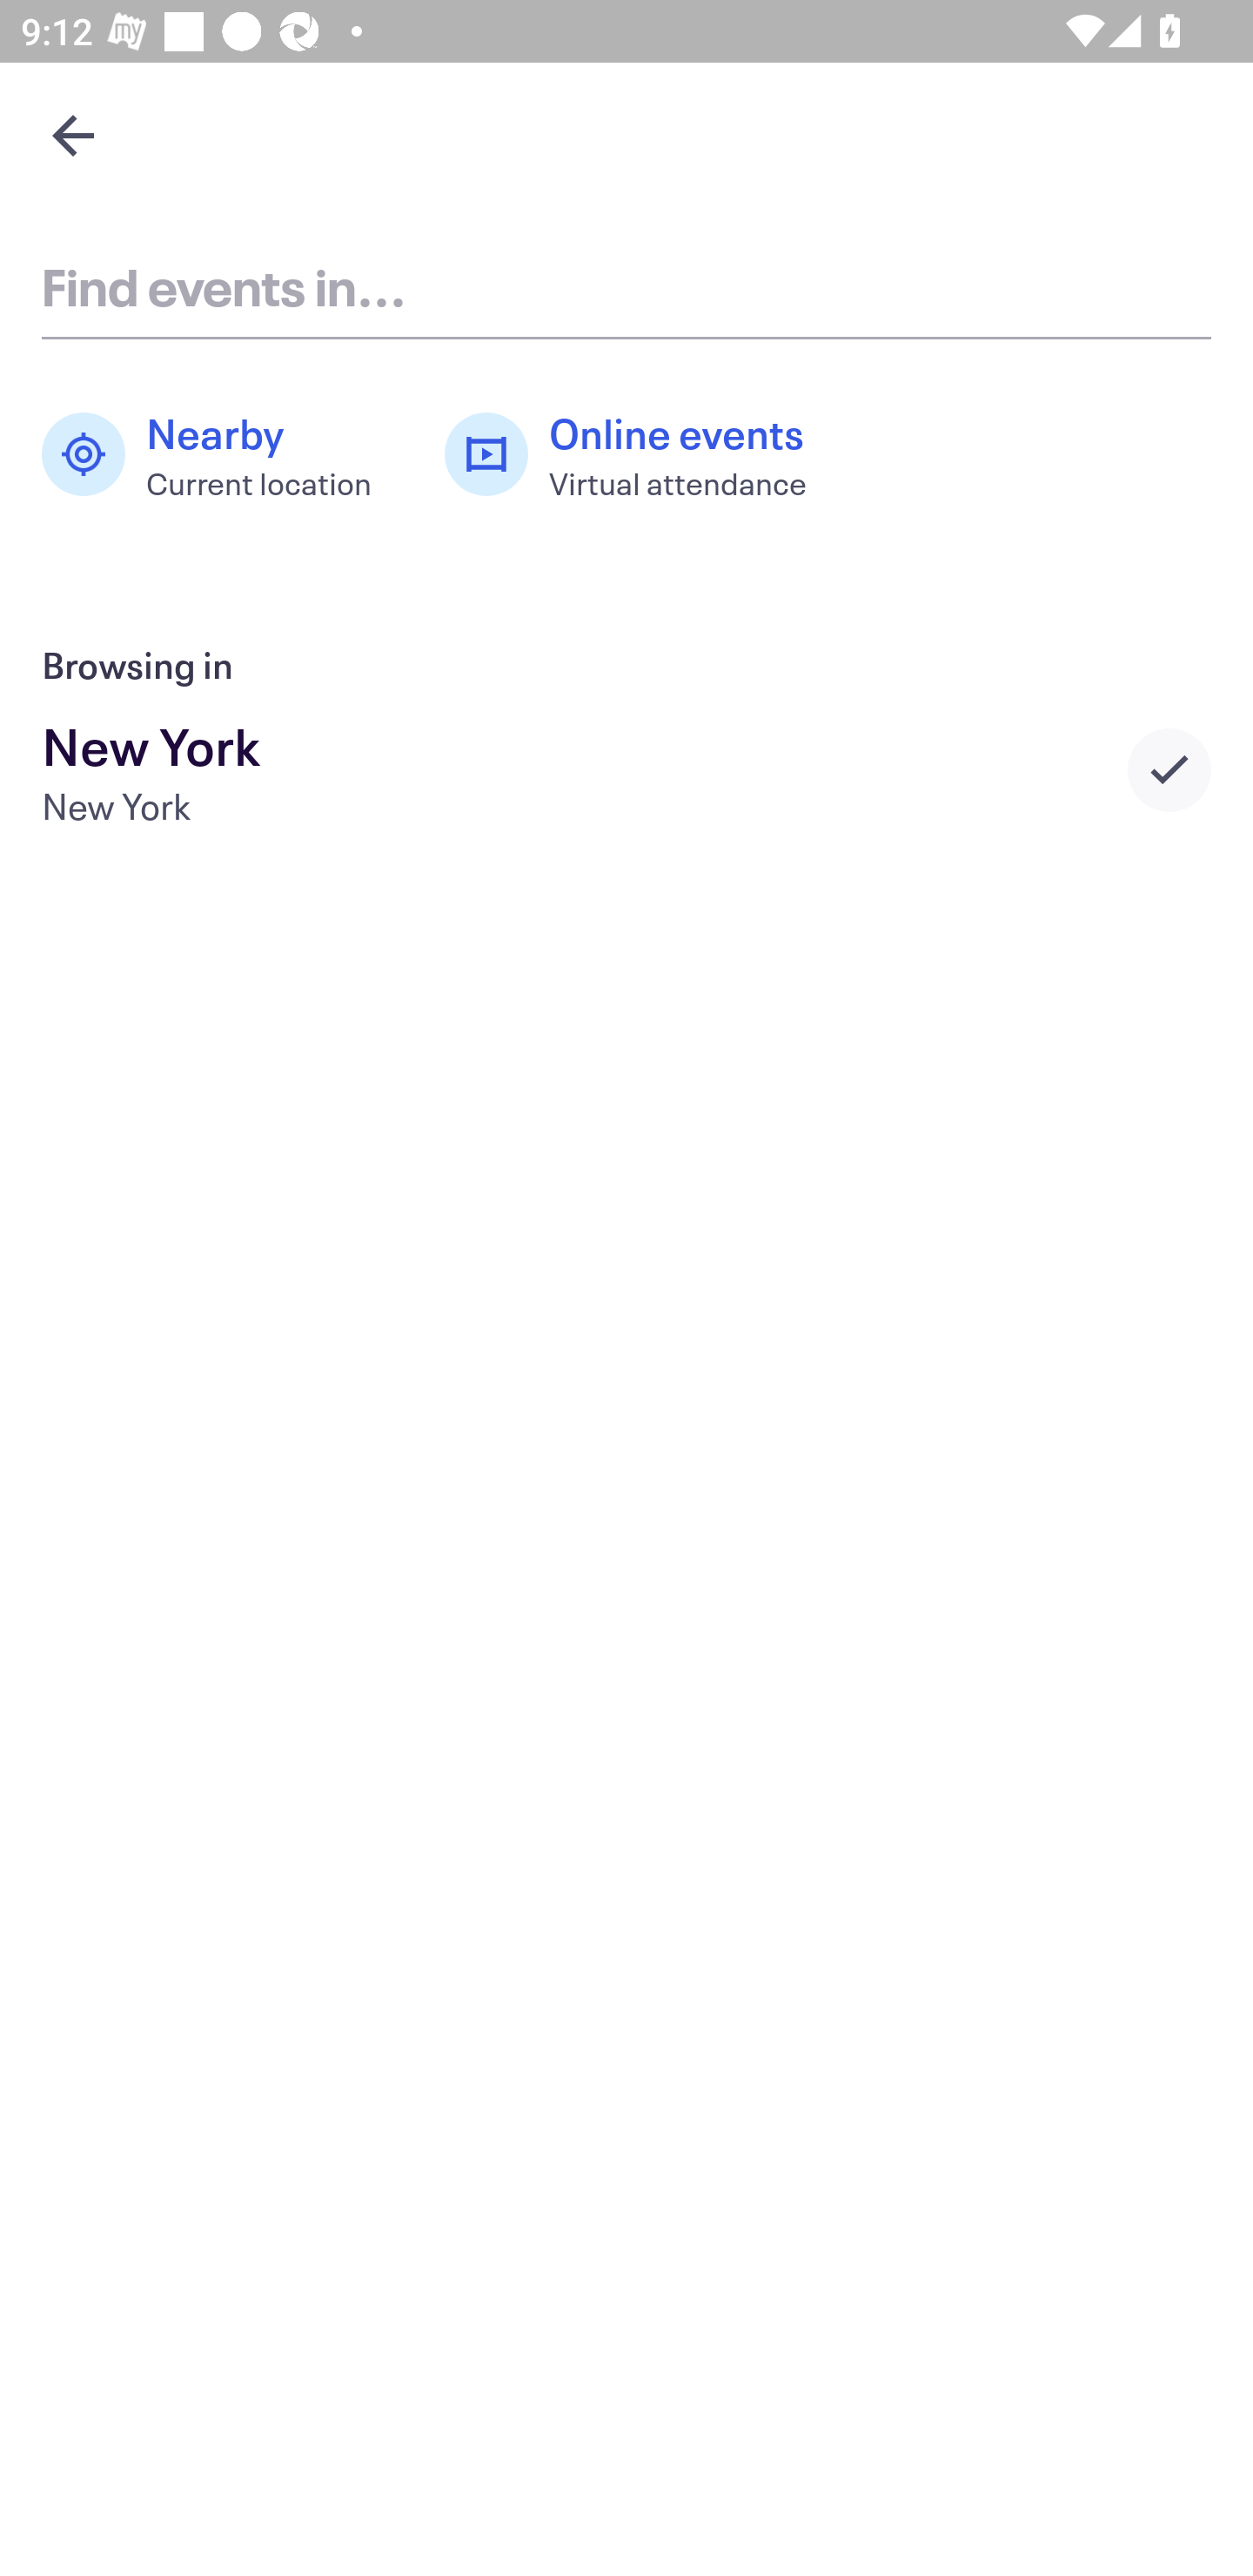 This screenshot has height=2576, width=1253. What do you see at coordinates (222, 454) in the screenshot?
I see `Nearby Current location` at bounding box center [222, 454].